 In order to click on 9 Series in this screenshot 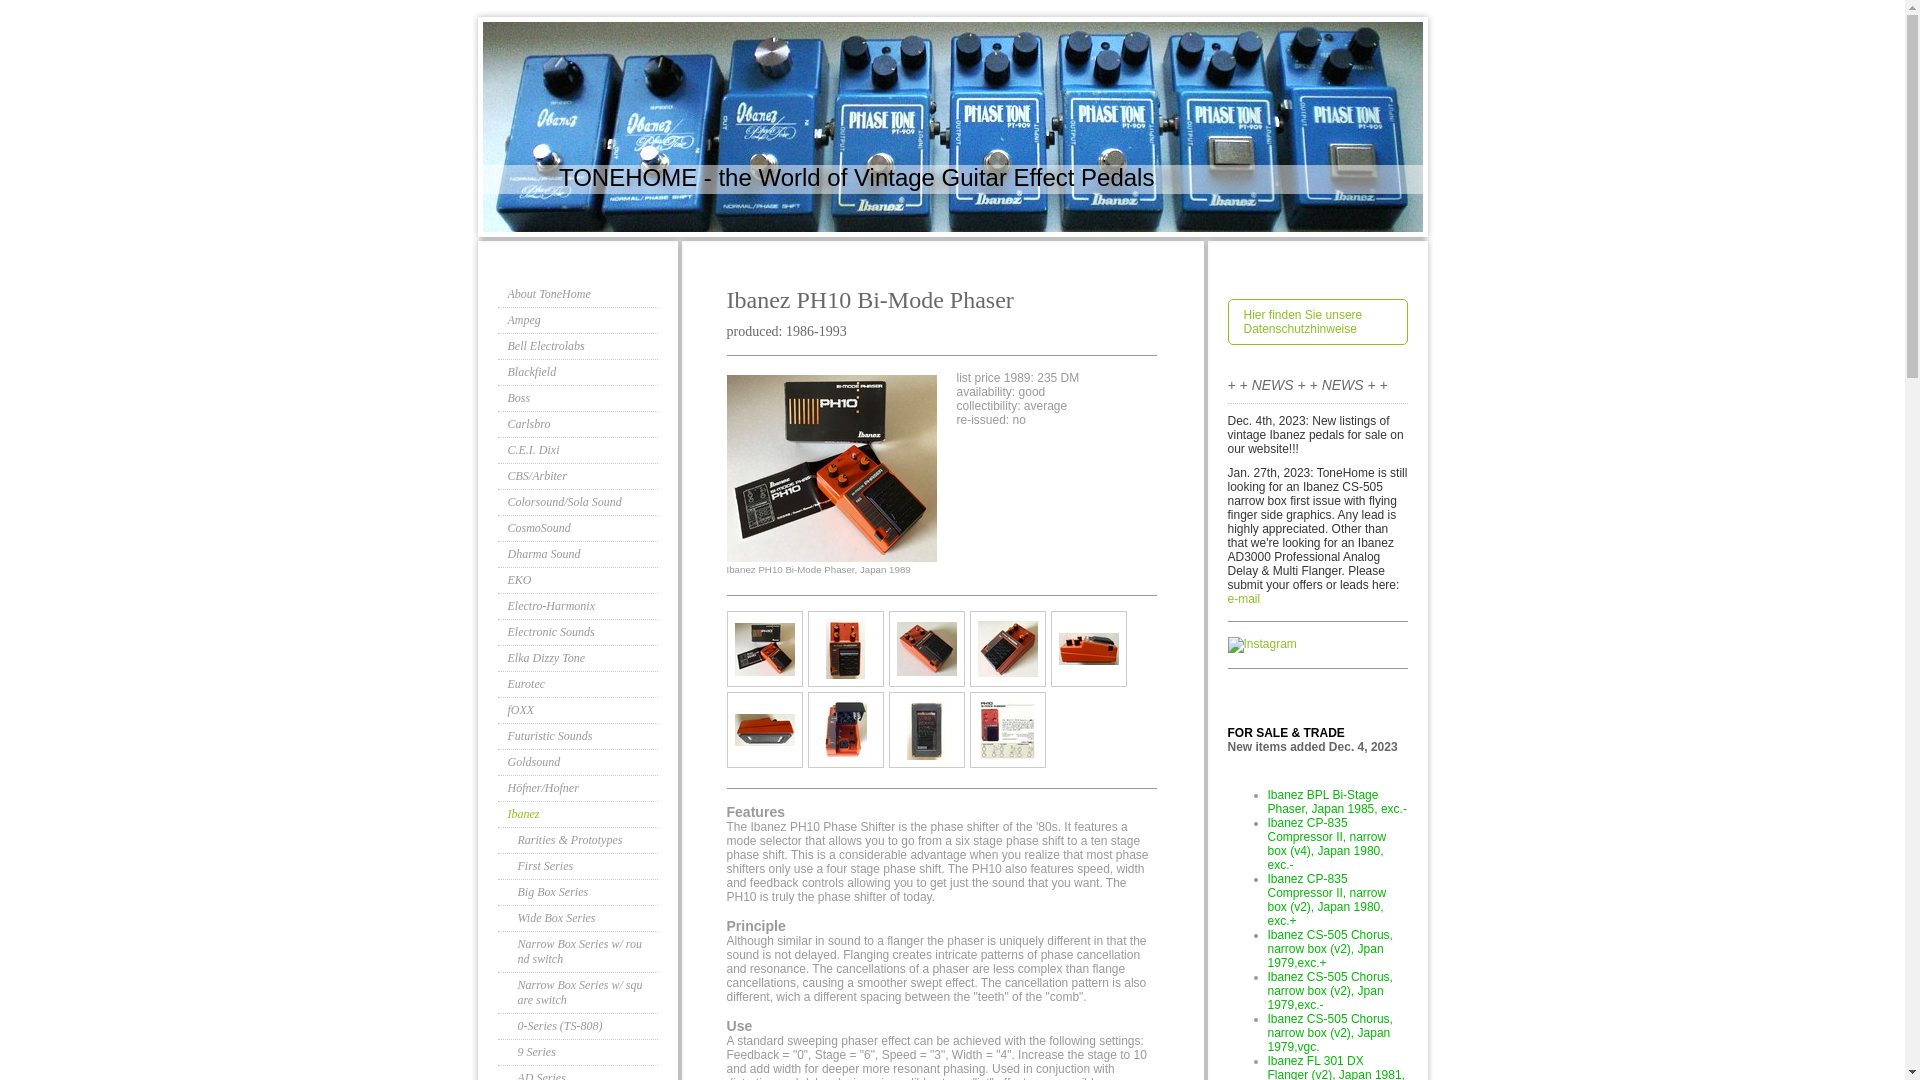, I will do `click(578, 1052)`.